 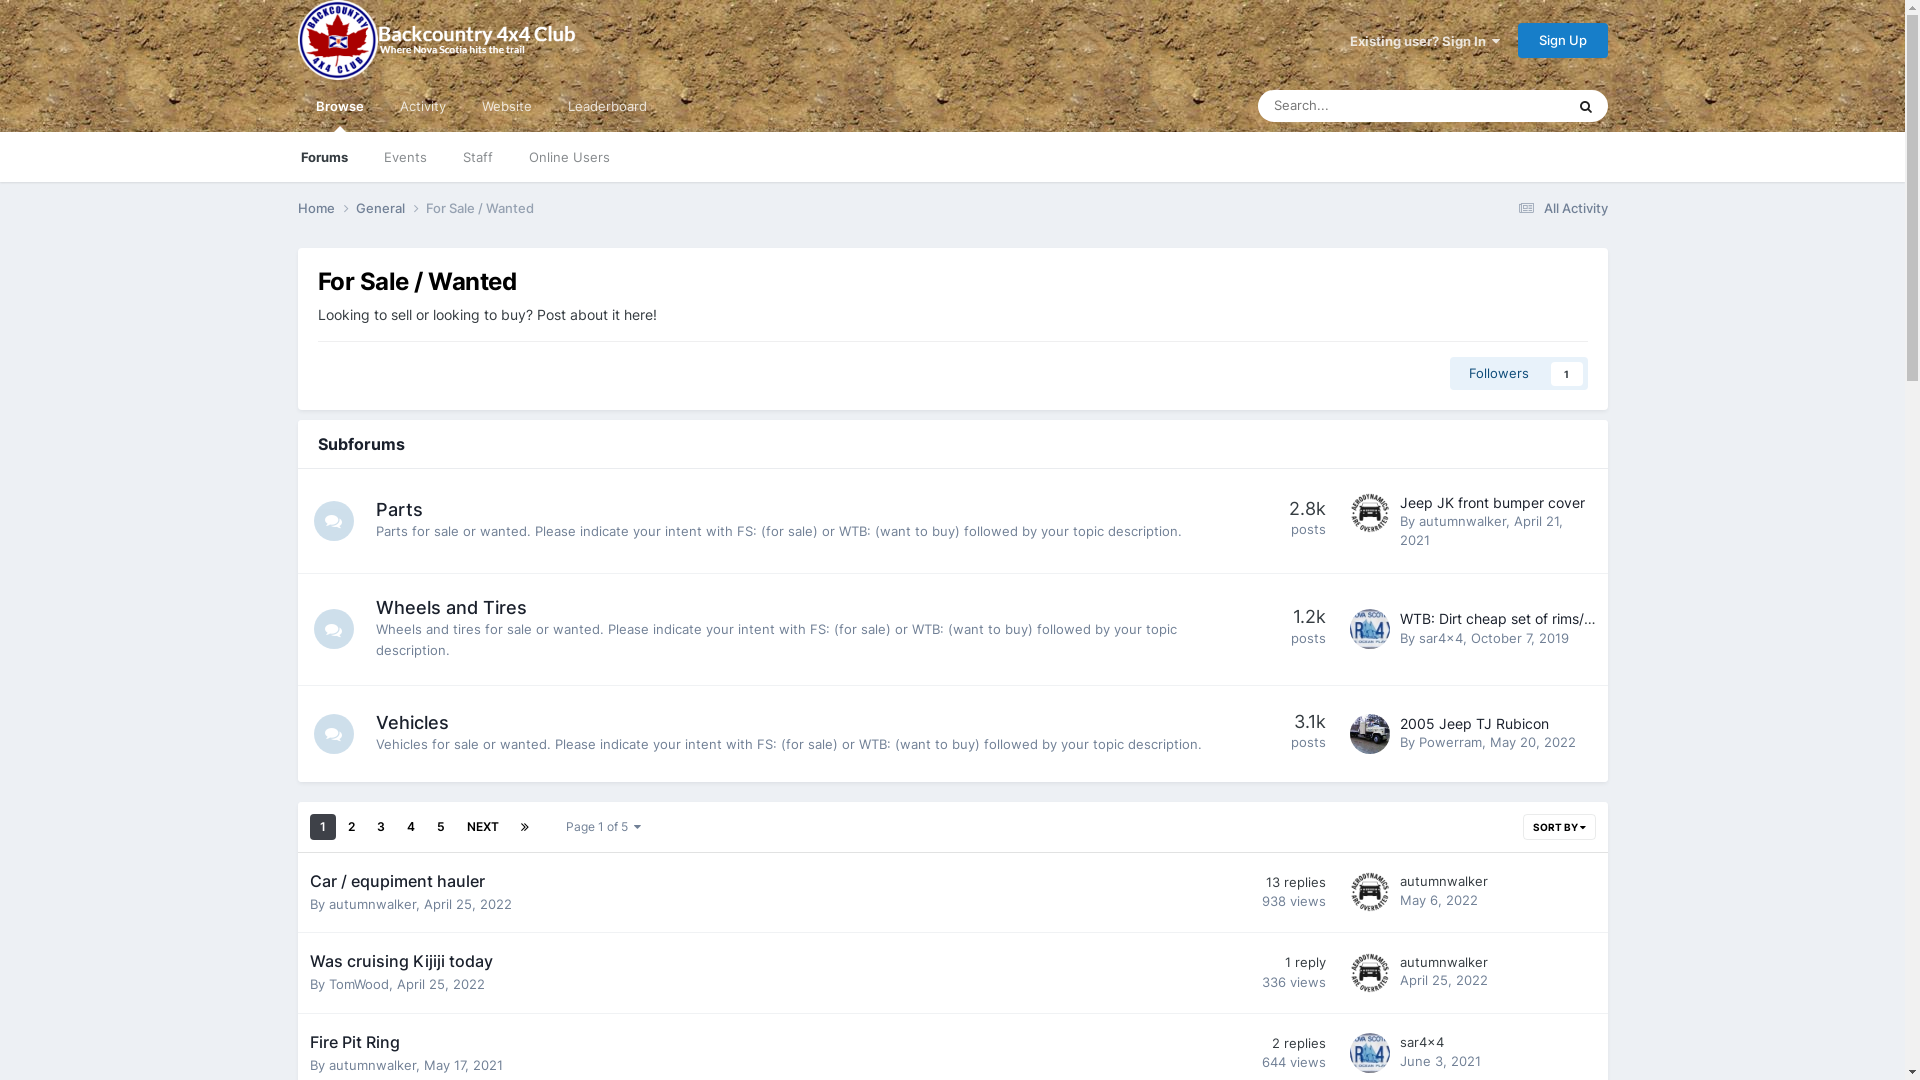 I want to click on NEXT, so click(x=482, y=827).